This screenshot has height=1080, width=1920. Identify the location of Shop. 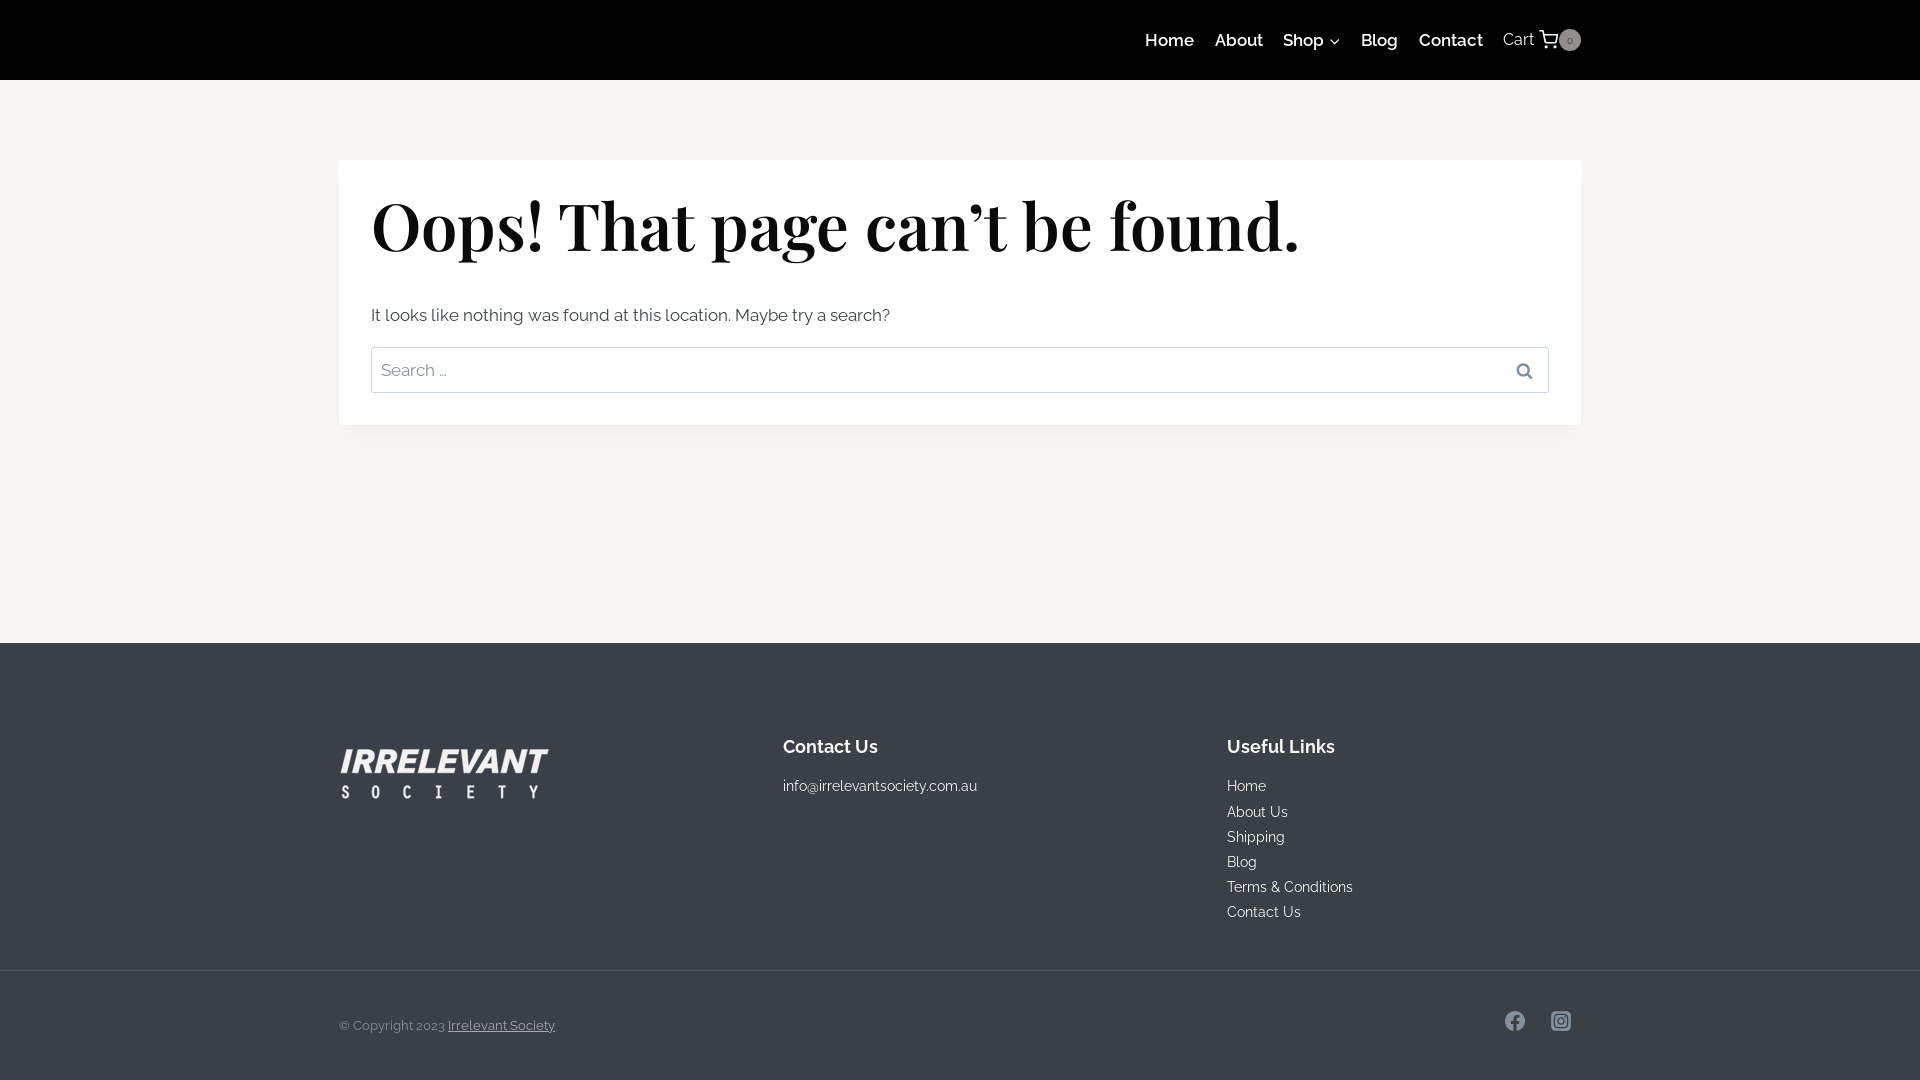
(1312, 40).